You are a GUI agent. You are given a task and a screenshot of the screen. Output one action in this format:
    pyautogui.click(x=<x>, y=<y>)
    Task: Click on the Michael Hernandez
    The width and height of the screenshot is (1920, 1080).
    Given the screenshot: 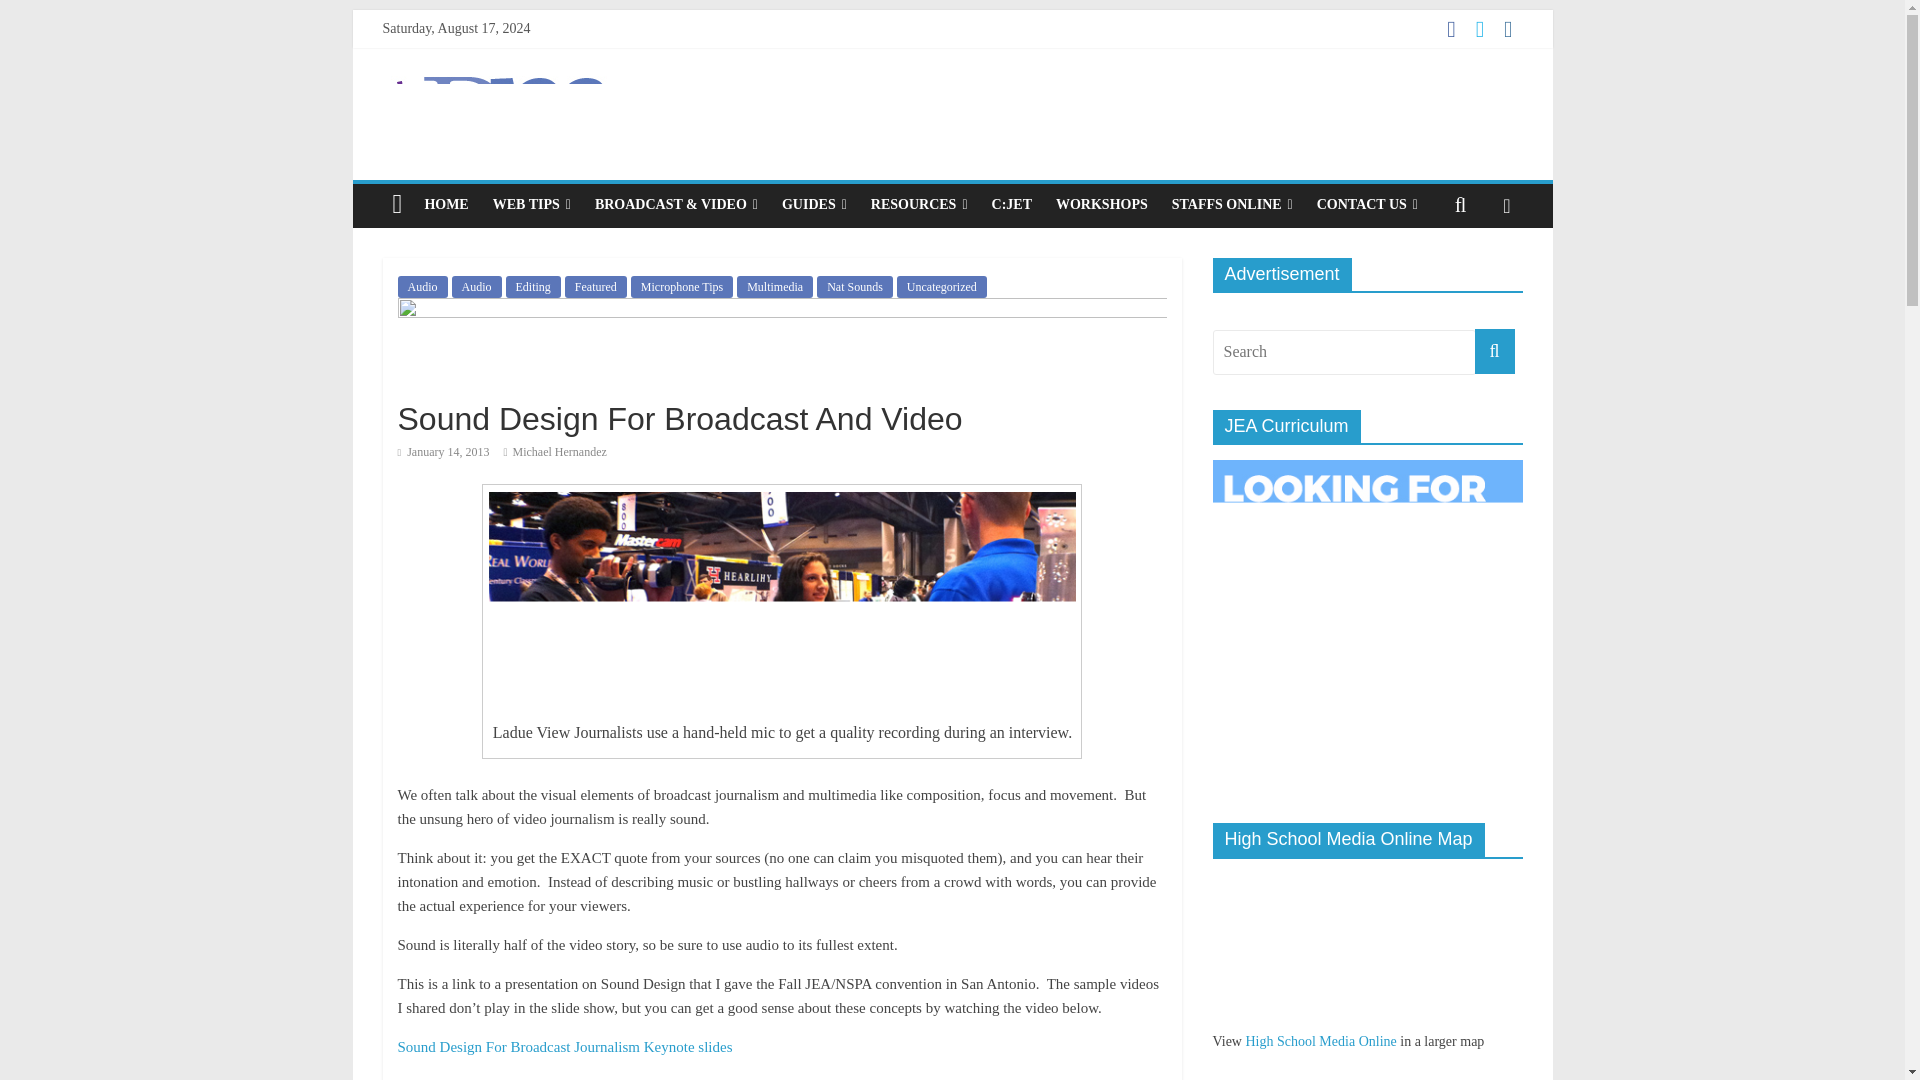 What is the action you would take?
    pyautogui.click(x=559, y=452)
    